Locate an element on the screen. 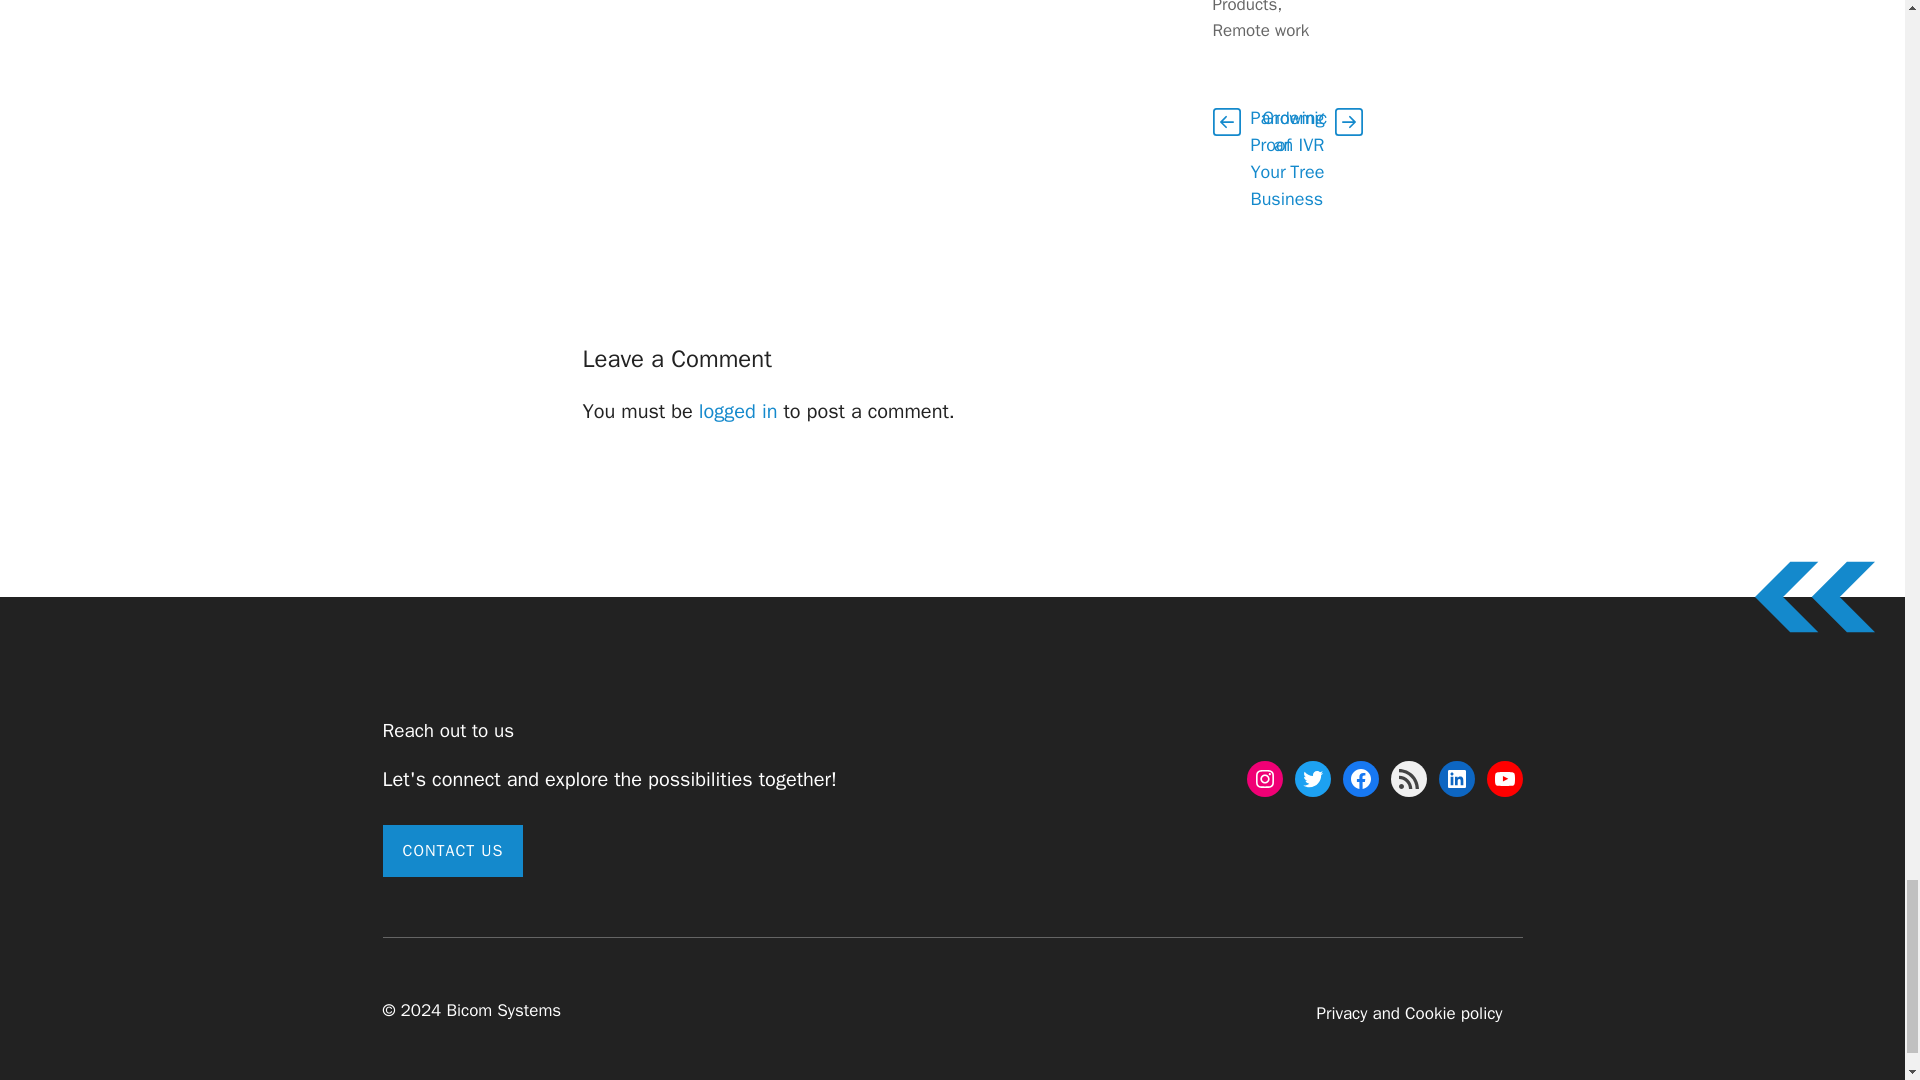 The height and width of the screenshot is (1080, 1920). Instagram is located at coordinates (1264, 779).